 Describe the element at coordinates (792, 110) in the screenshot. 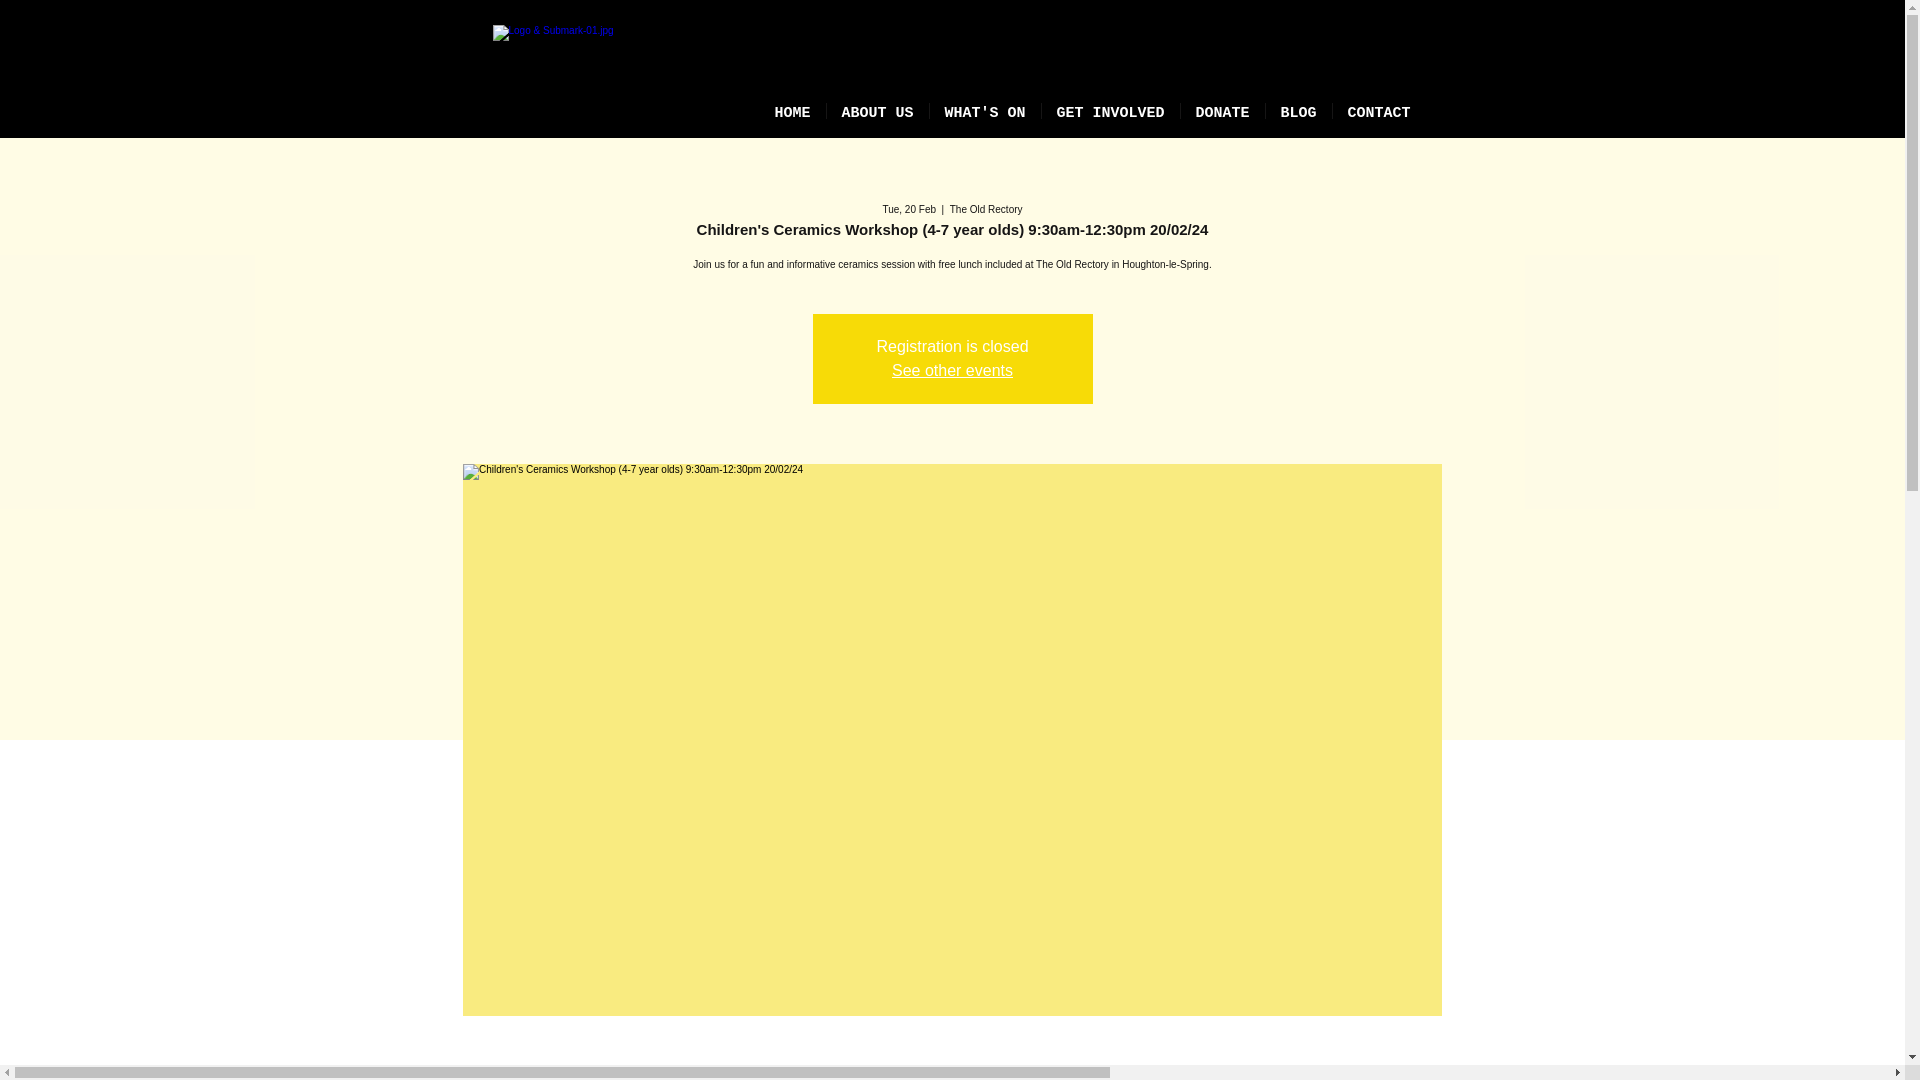

I see `HOME` at that location.